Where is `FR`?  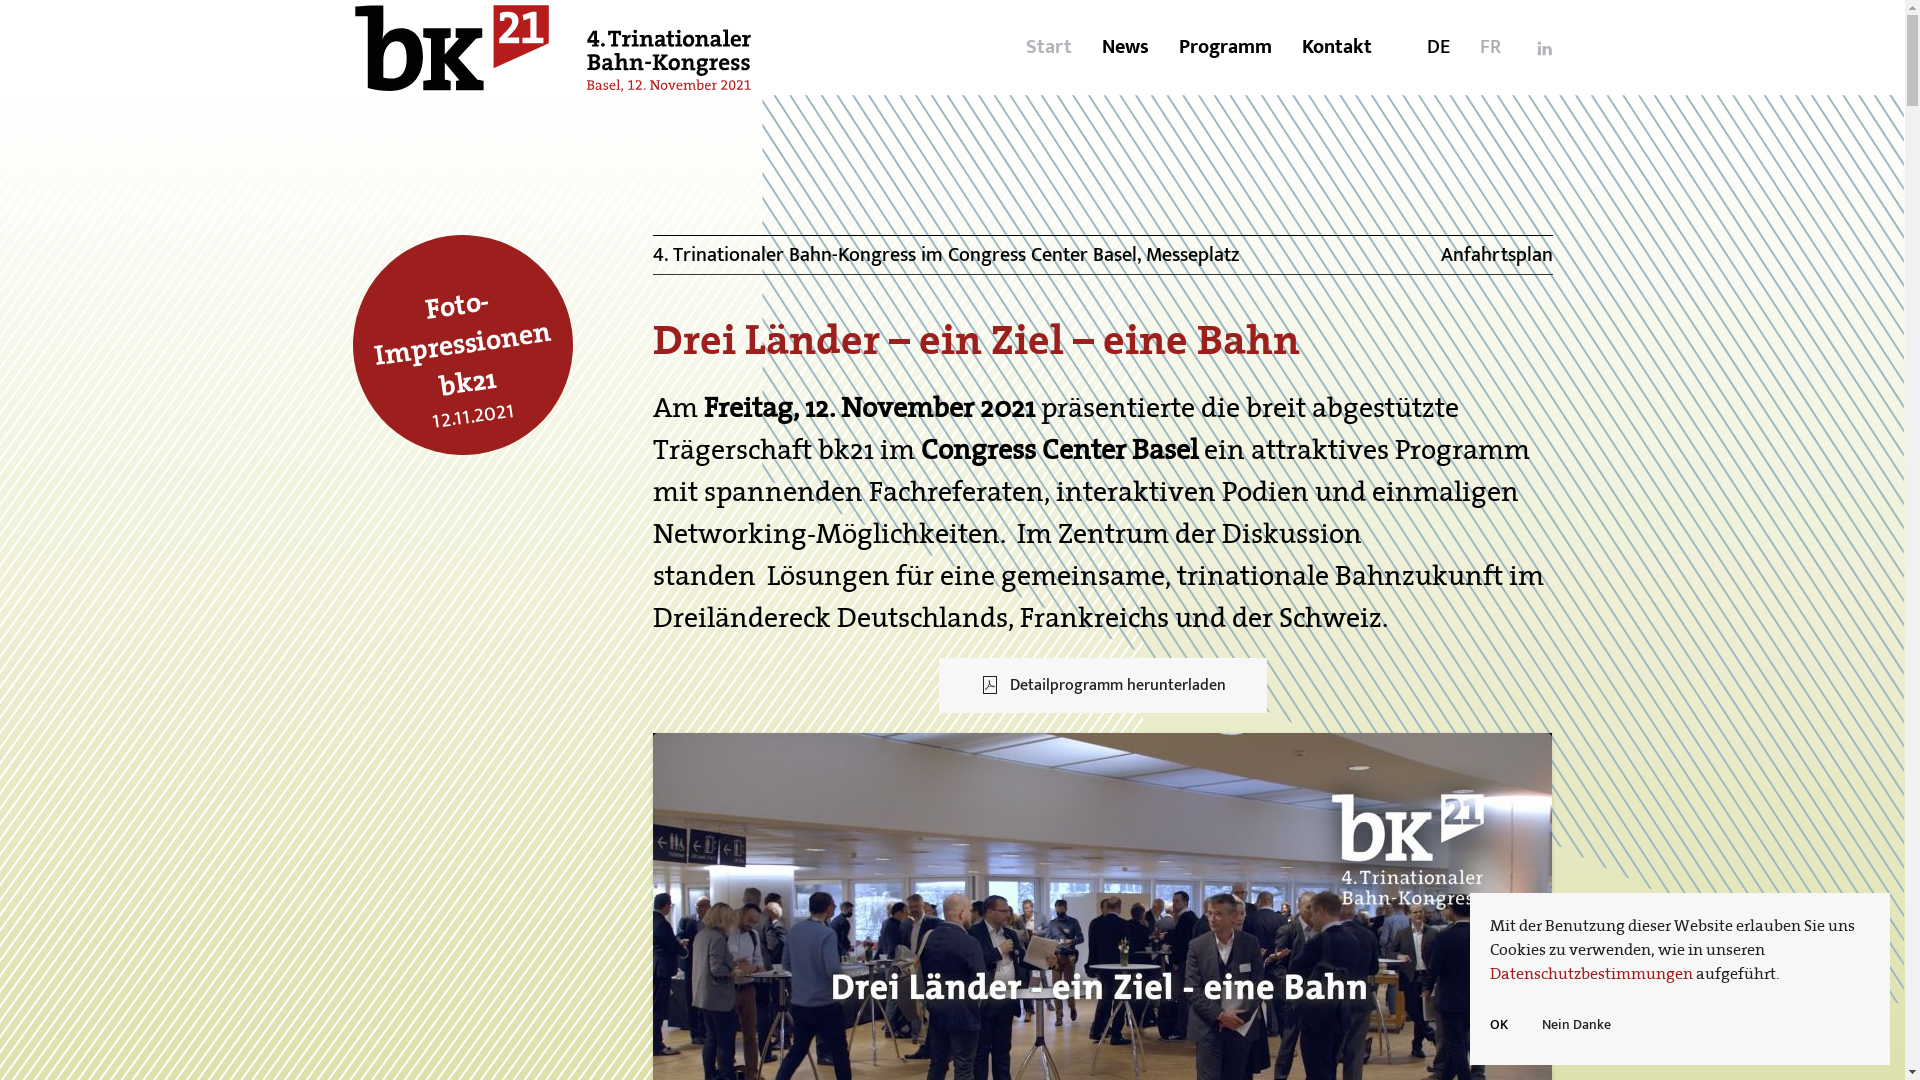 FR is located at coordinates (1490, 48).